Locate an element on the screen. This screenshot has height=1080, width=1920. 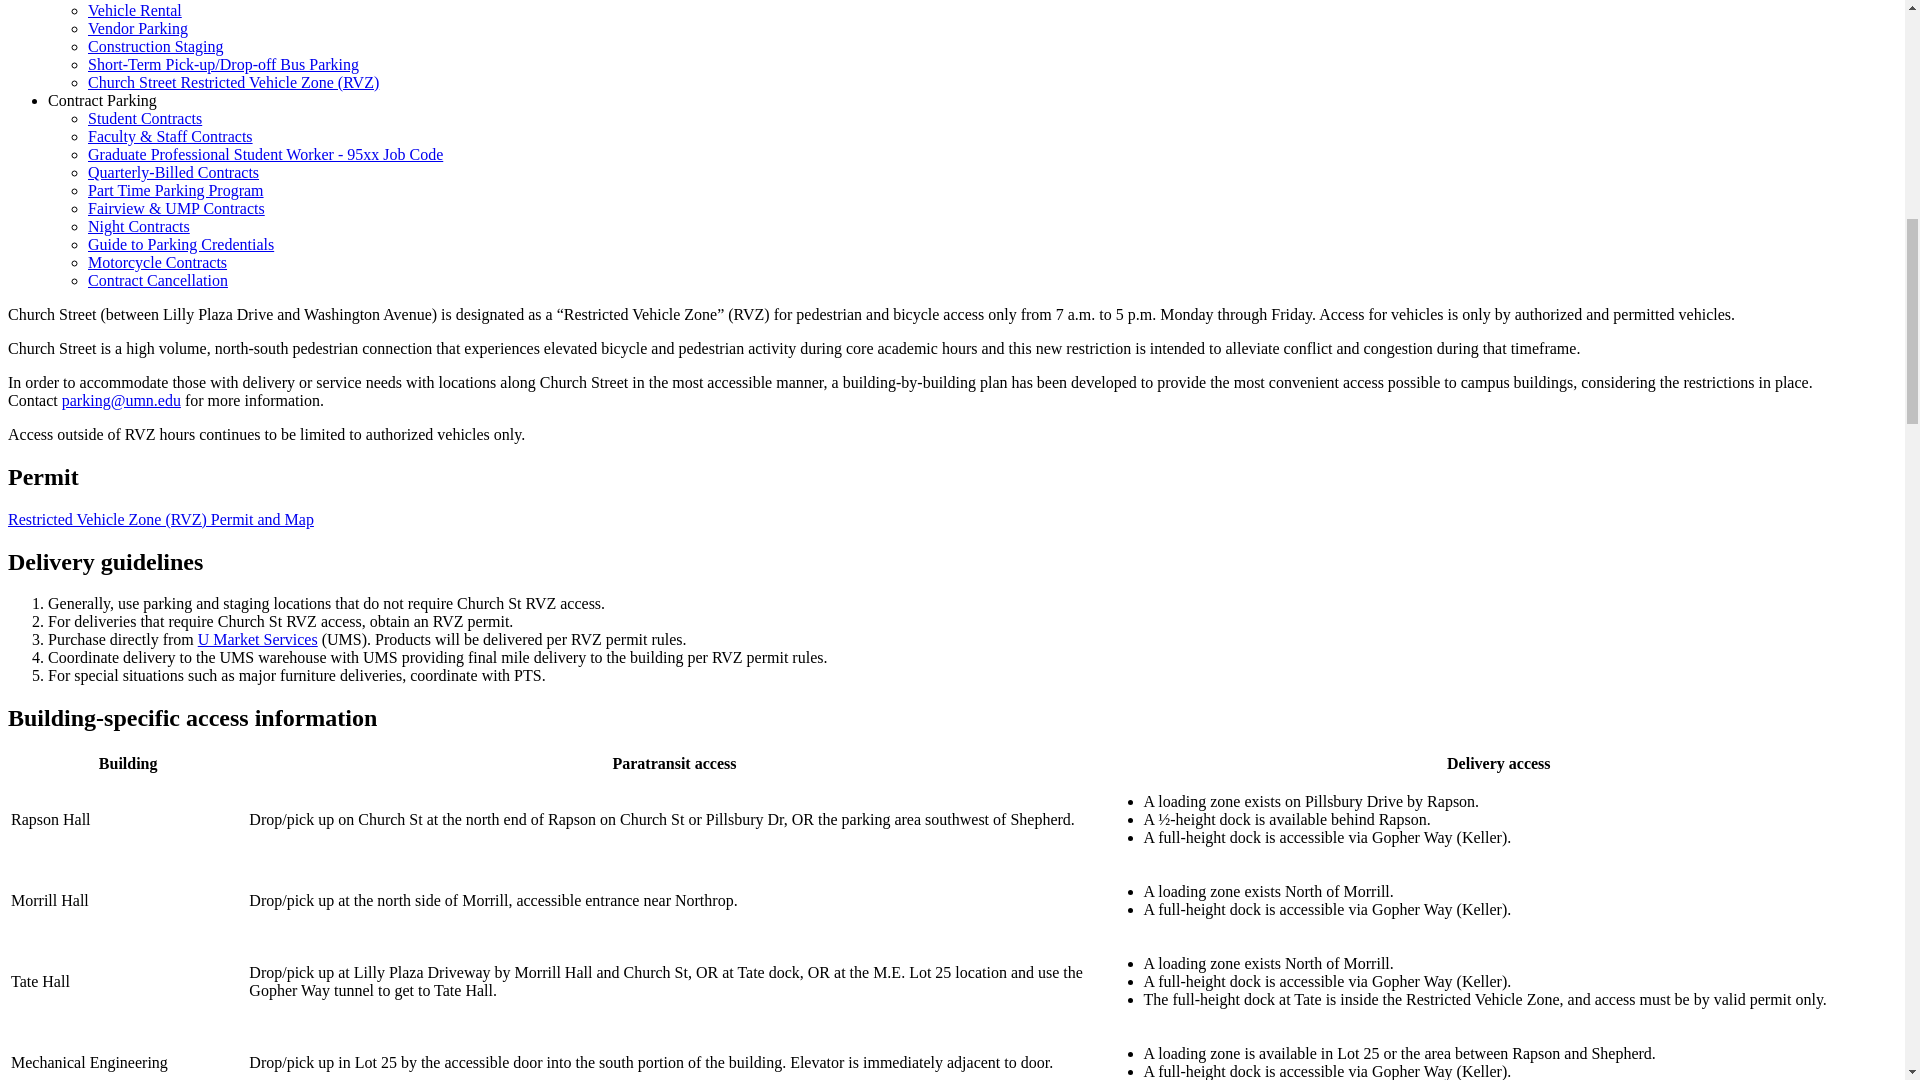
Email PTS is located at coordinates (120, 400).